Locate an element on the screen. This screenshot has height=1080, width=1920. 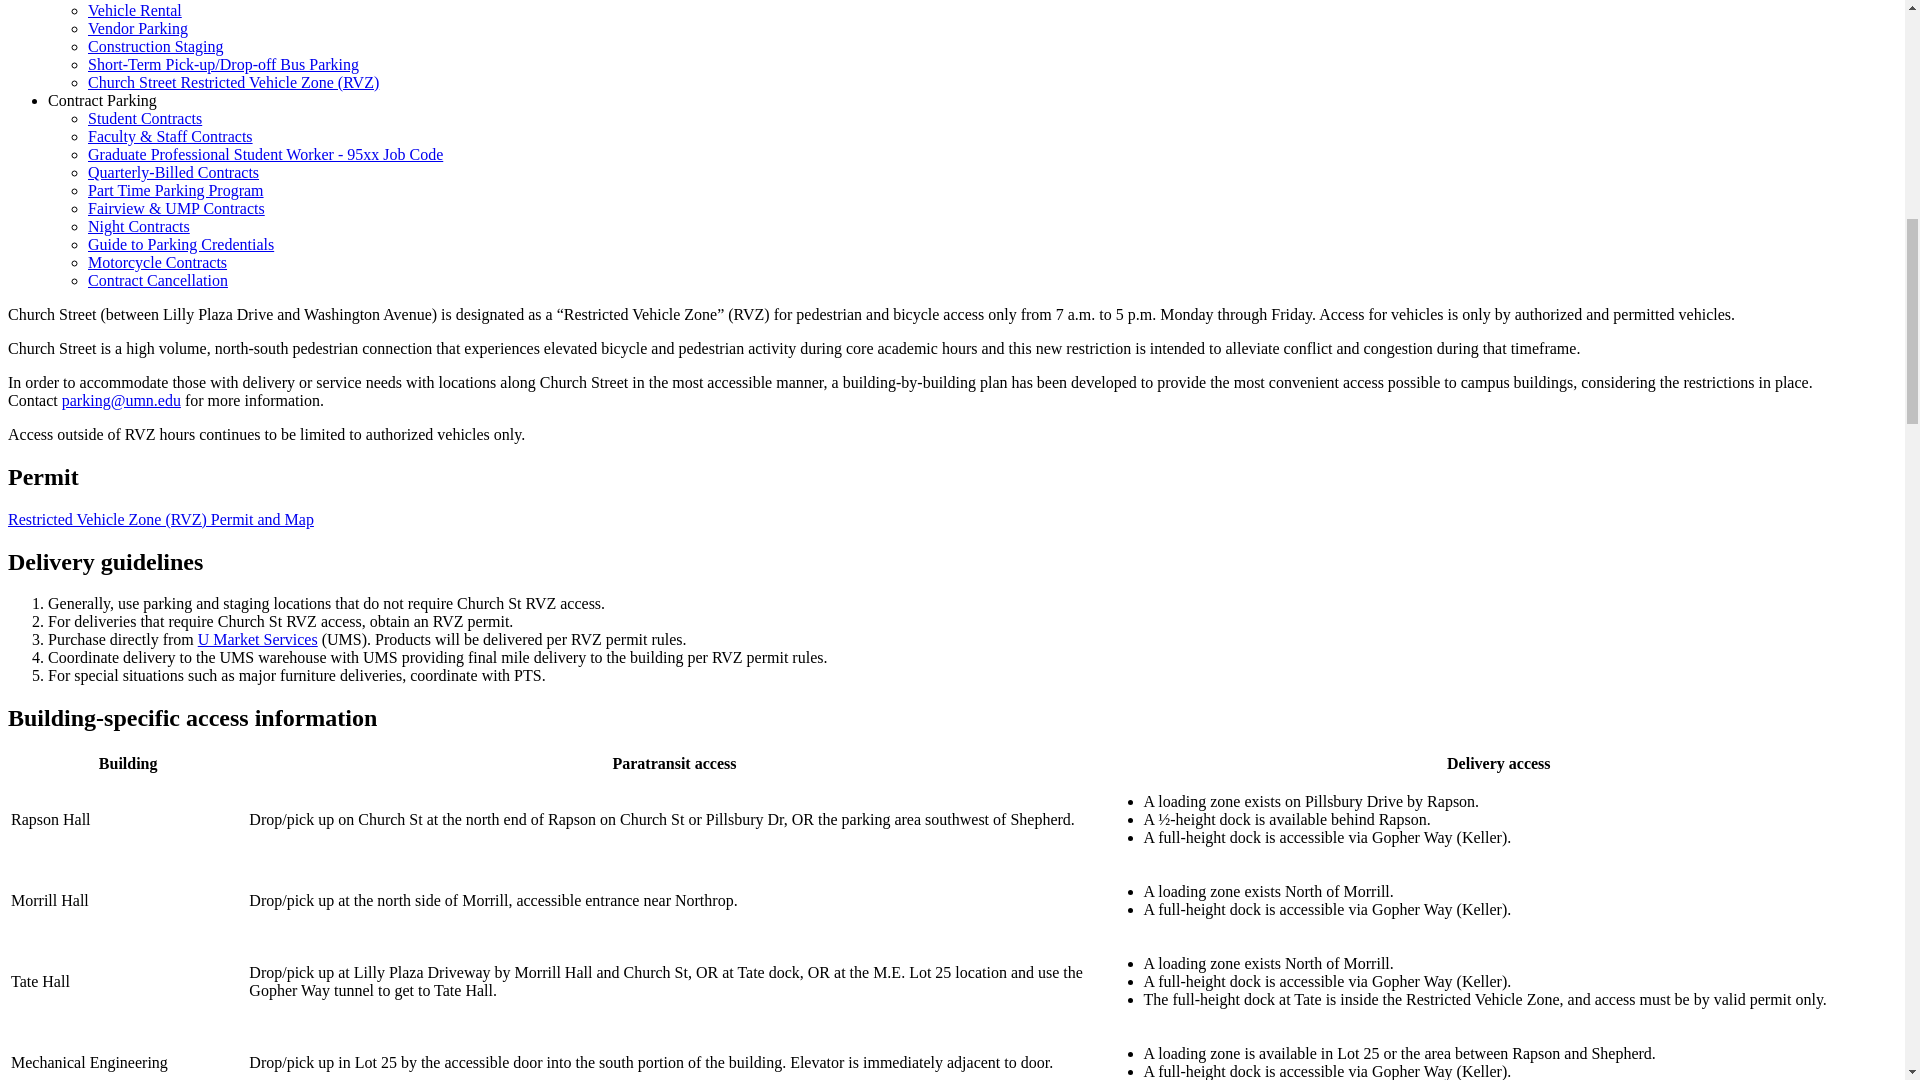
Email PTS is located at coordinates (120, 400).